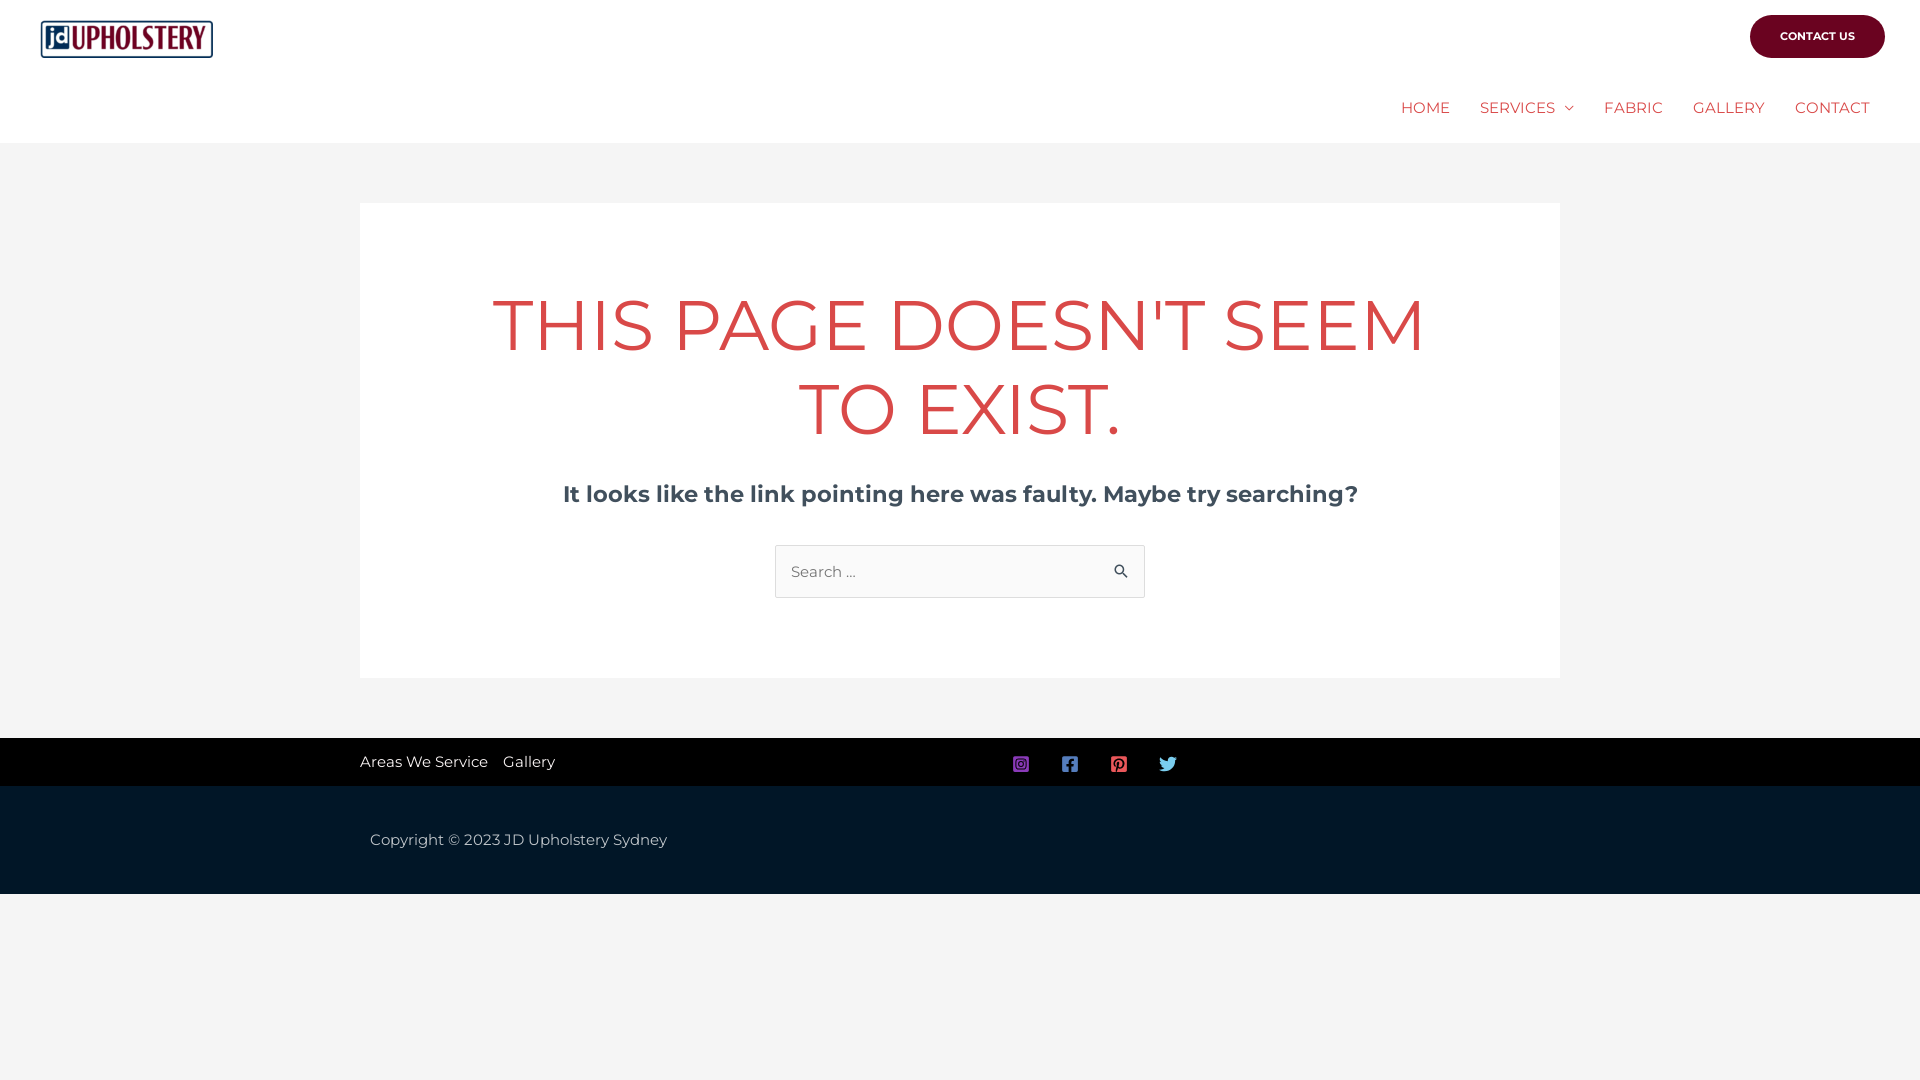 Image resolution: width=1920 pixels, height=1080 pixels. What do you see at coordinates (1818, 36) in the screenshot?
I see `CONTACT US` at bounding box center [1818, 36].